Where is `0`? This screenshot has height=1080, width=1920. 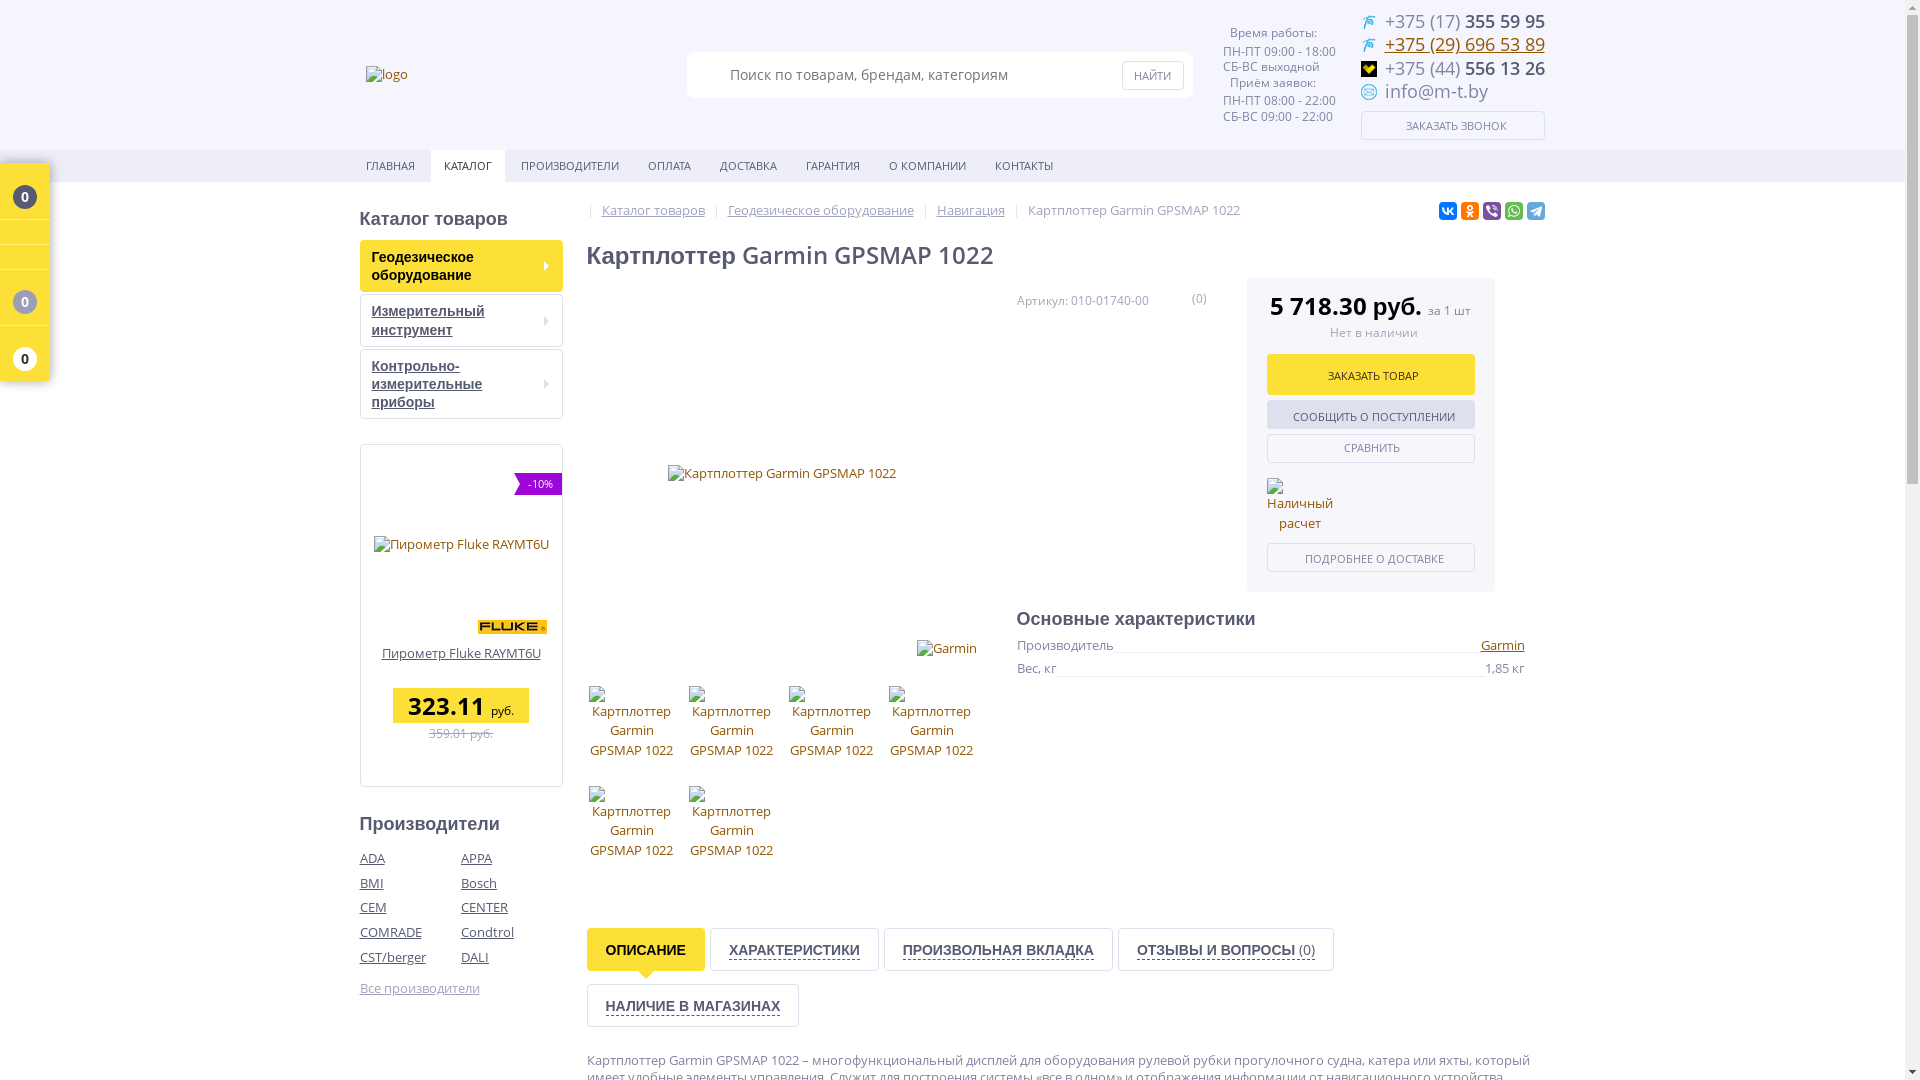 0 is located at coordinates (25, 192).